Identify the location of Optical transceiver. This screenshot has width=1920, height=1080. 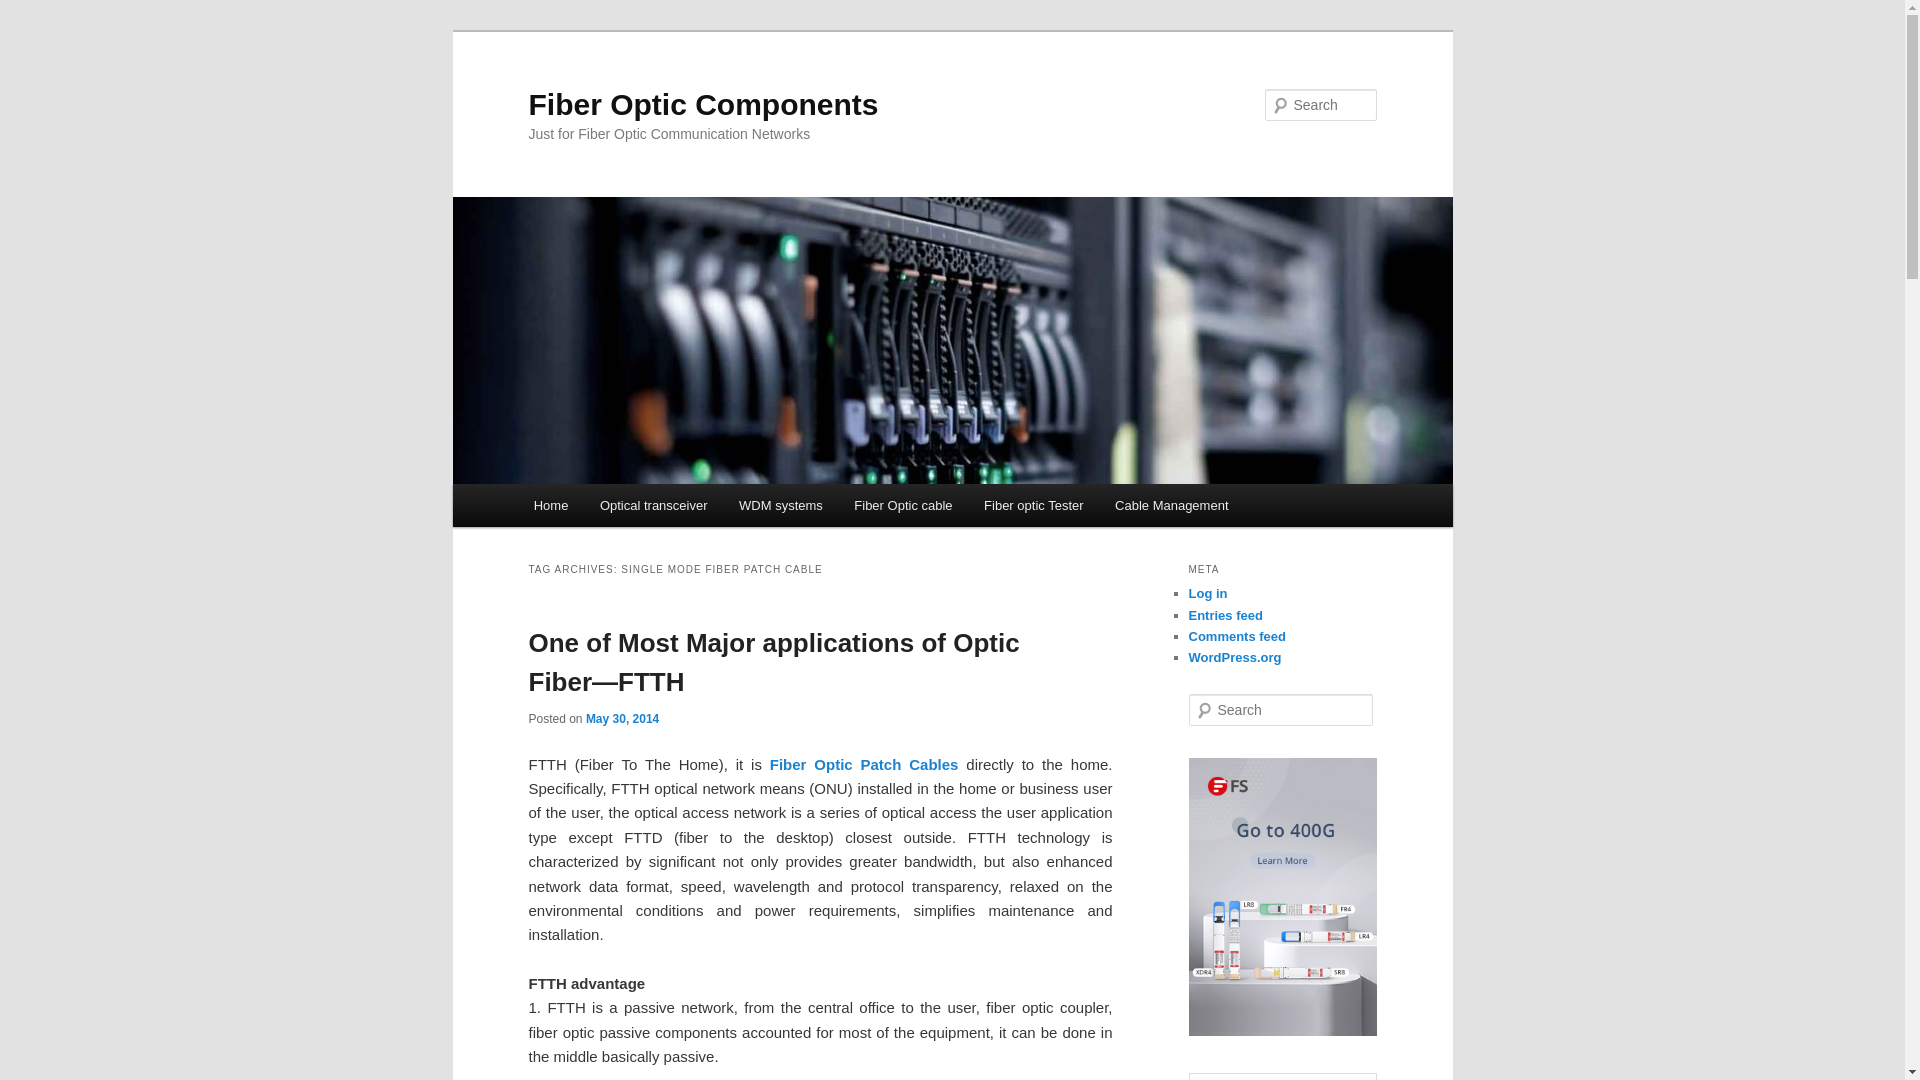
(653, 505).